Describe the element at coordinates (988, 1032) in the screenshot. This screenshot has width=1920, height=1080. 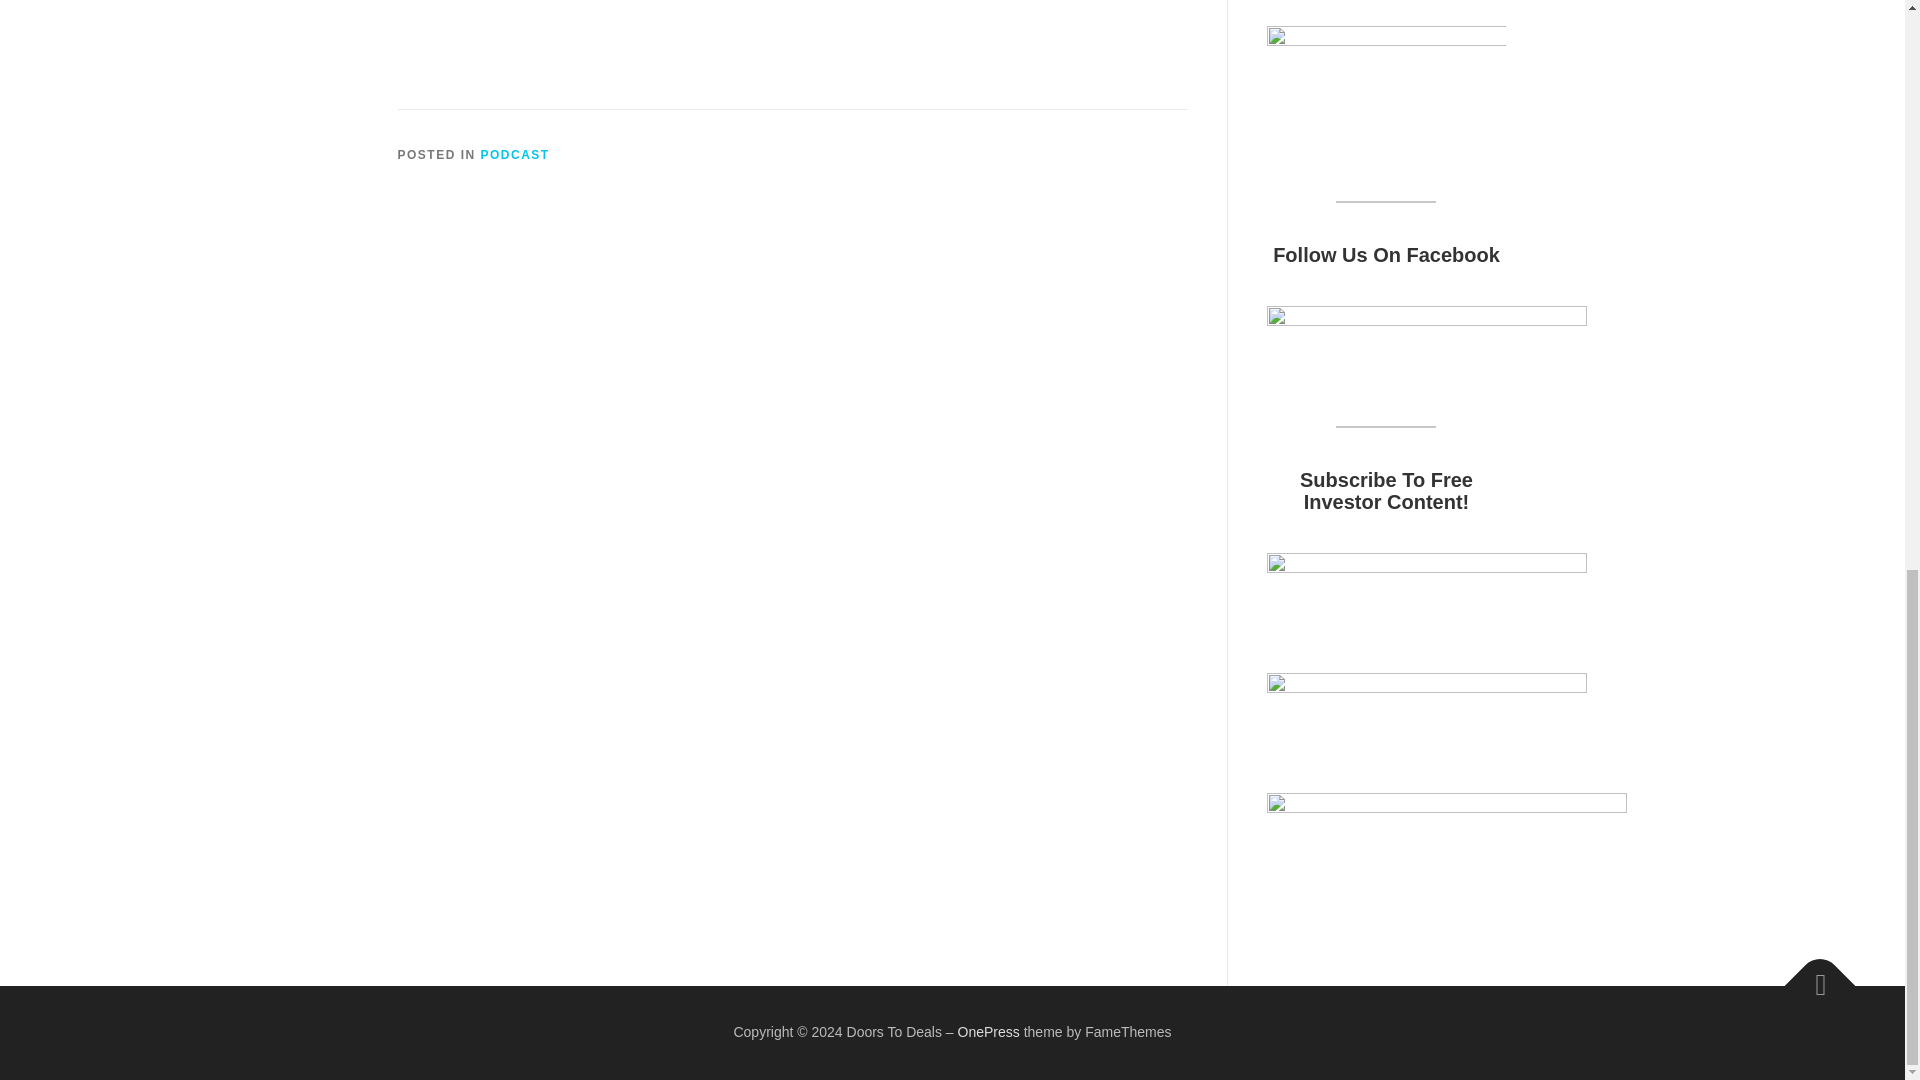
I see `OnePress` at that location.